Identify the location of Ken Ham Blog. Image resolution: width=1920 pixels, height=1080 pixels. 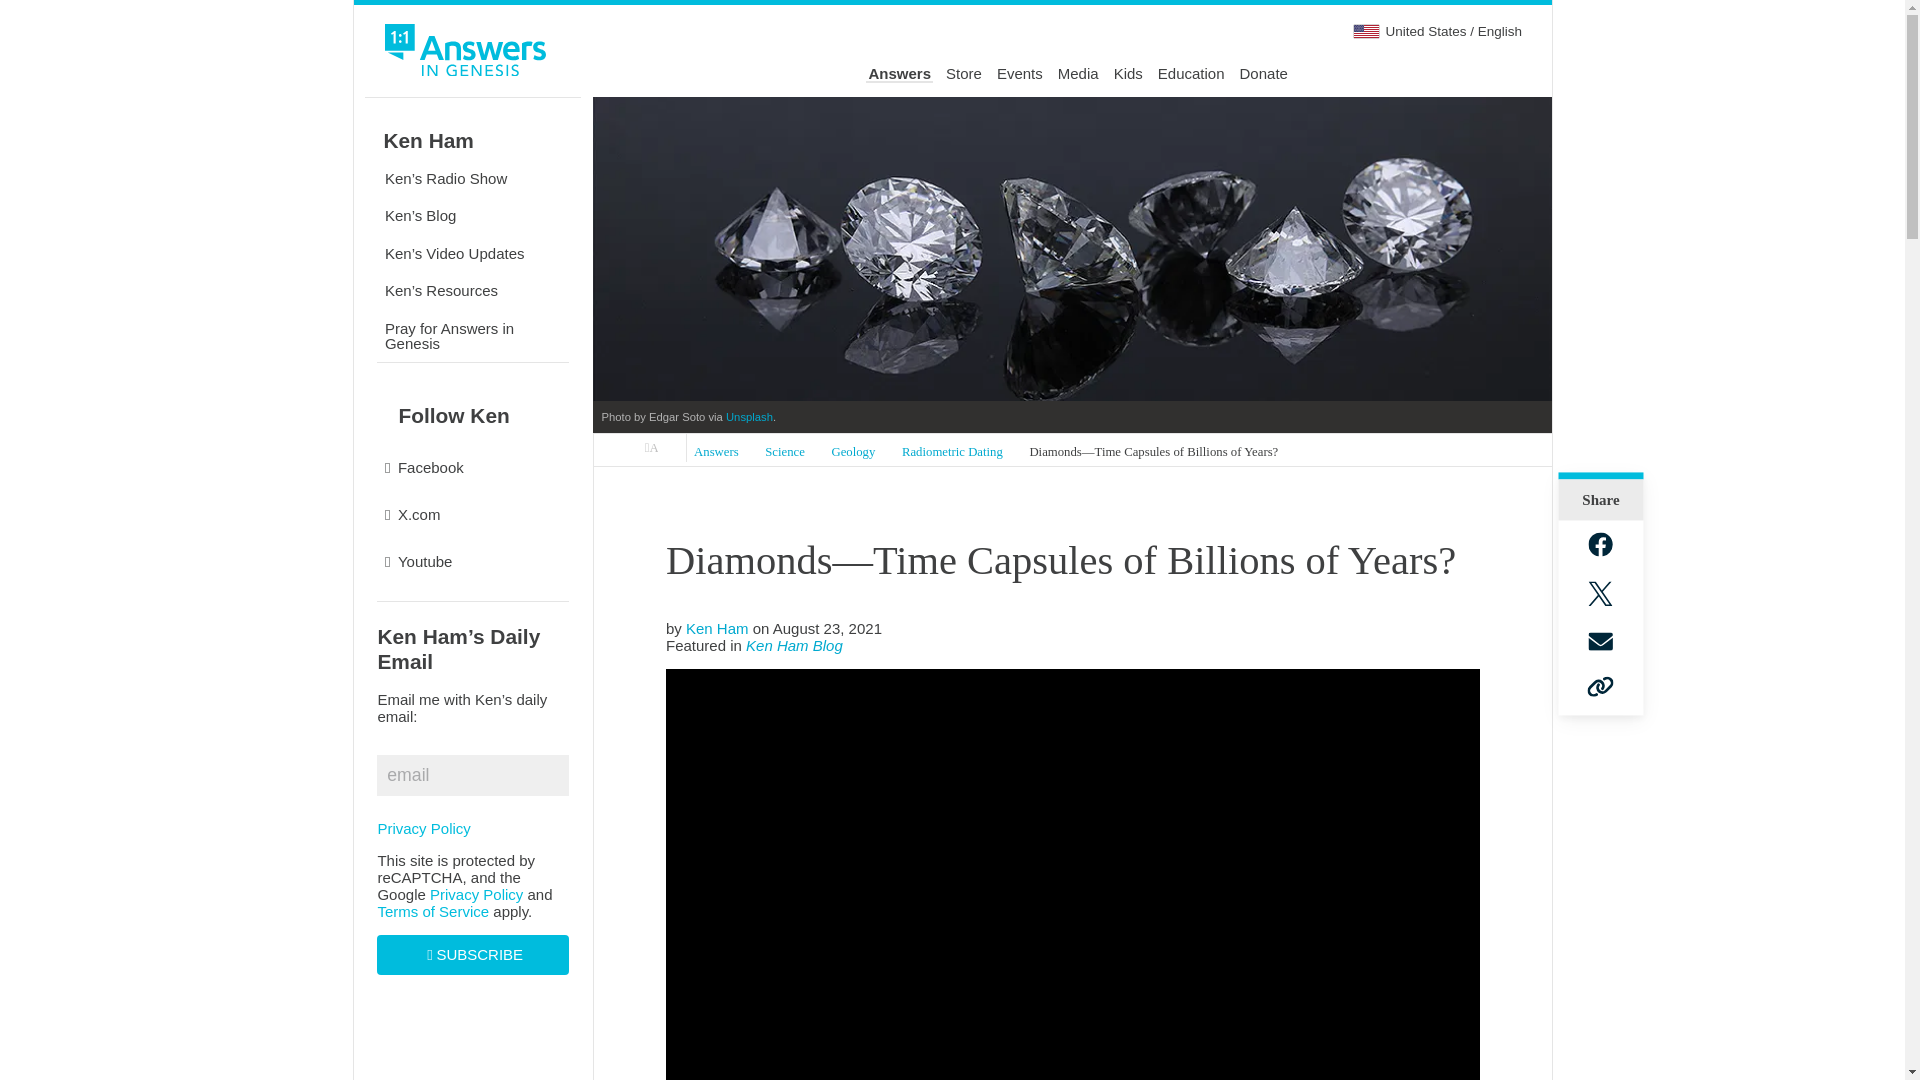
(794, 646).